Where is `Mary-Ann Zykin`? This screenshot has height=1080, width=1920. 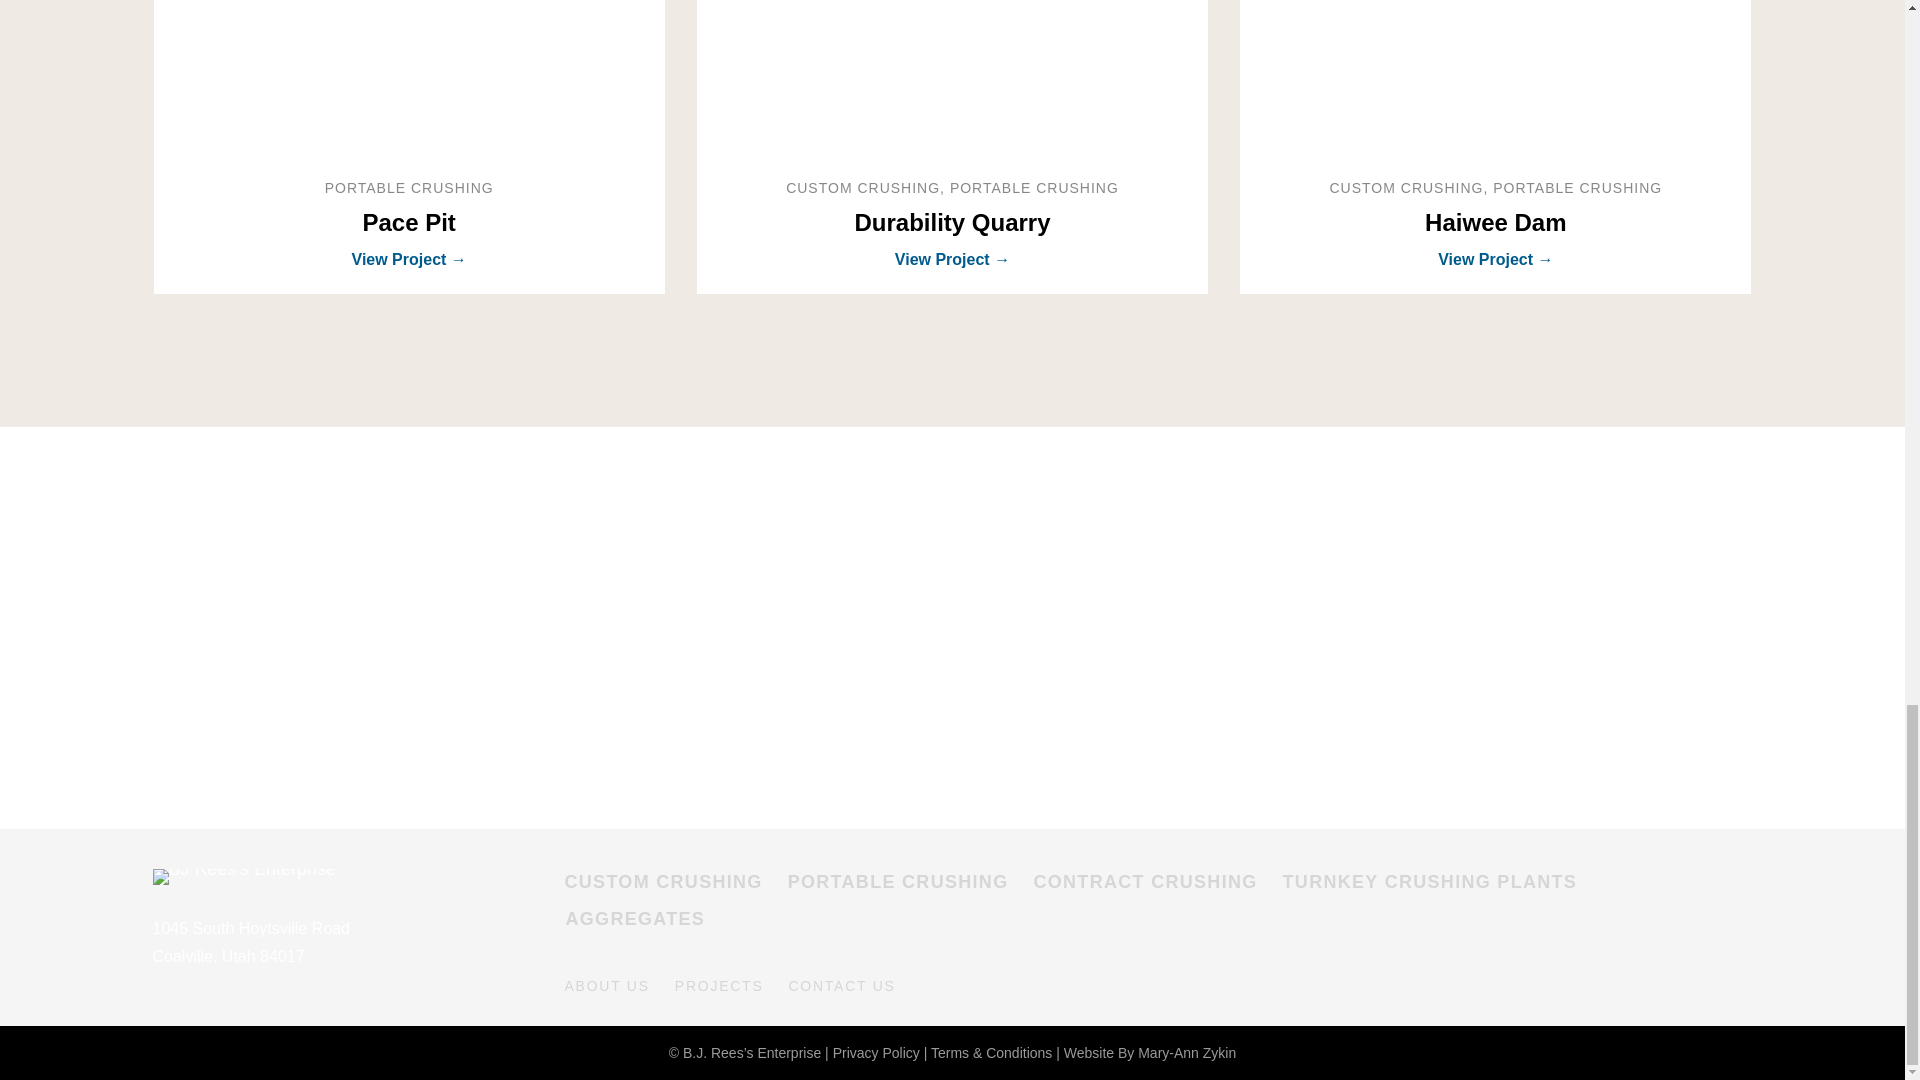
Mary-Ann Zykin is located at coordinates (1187, 1052).